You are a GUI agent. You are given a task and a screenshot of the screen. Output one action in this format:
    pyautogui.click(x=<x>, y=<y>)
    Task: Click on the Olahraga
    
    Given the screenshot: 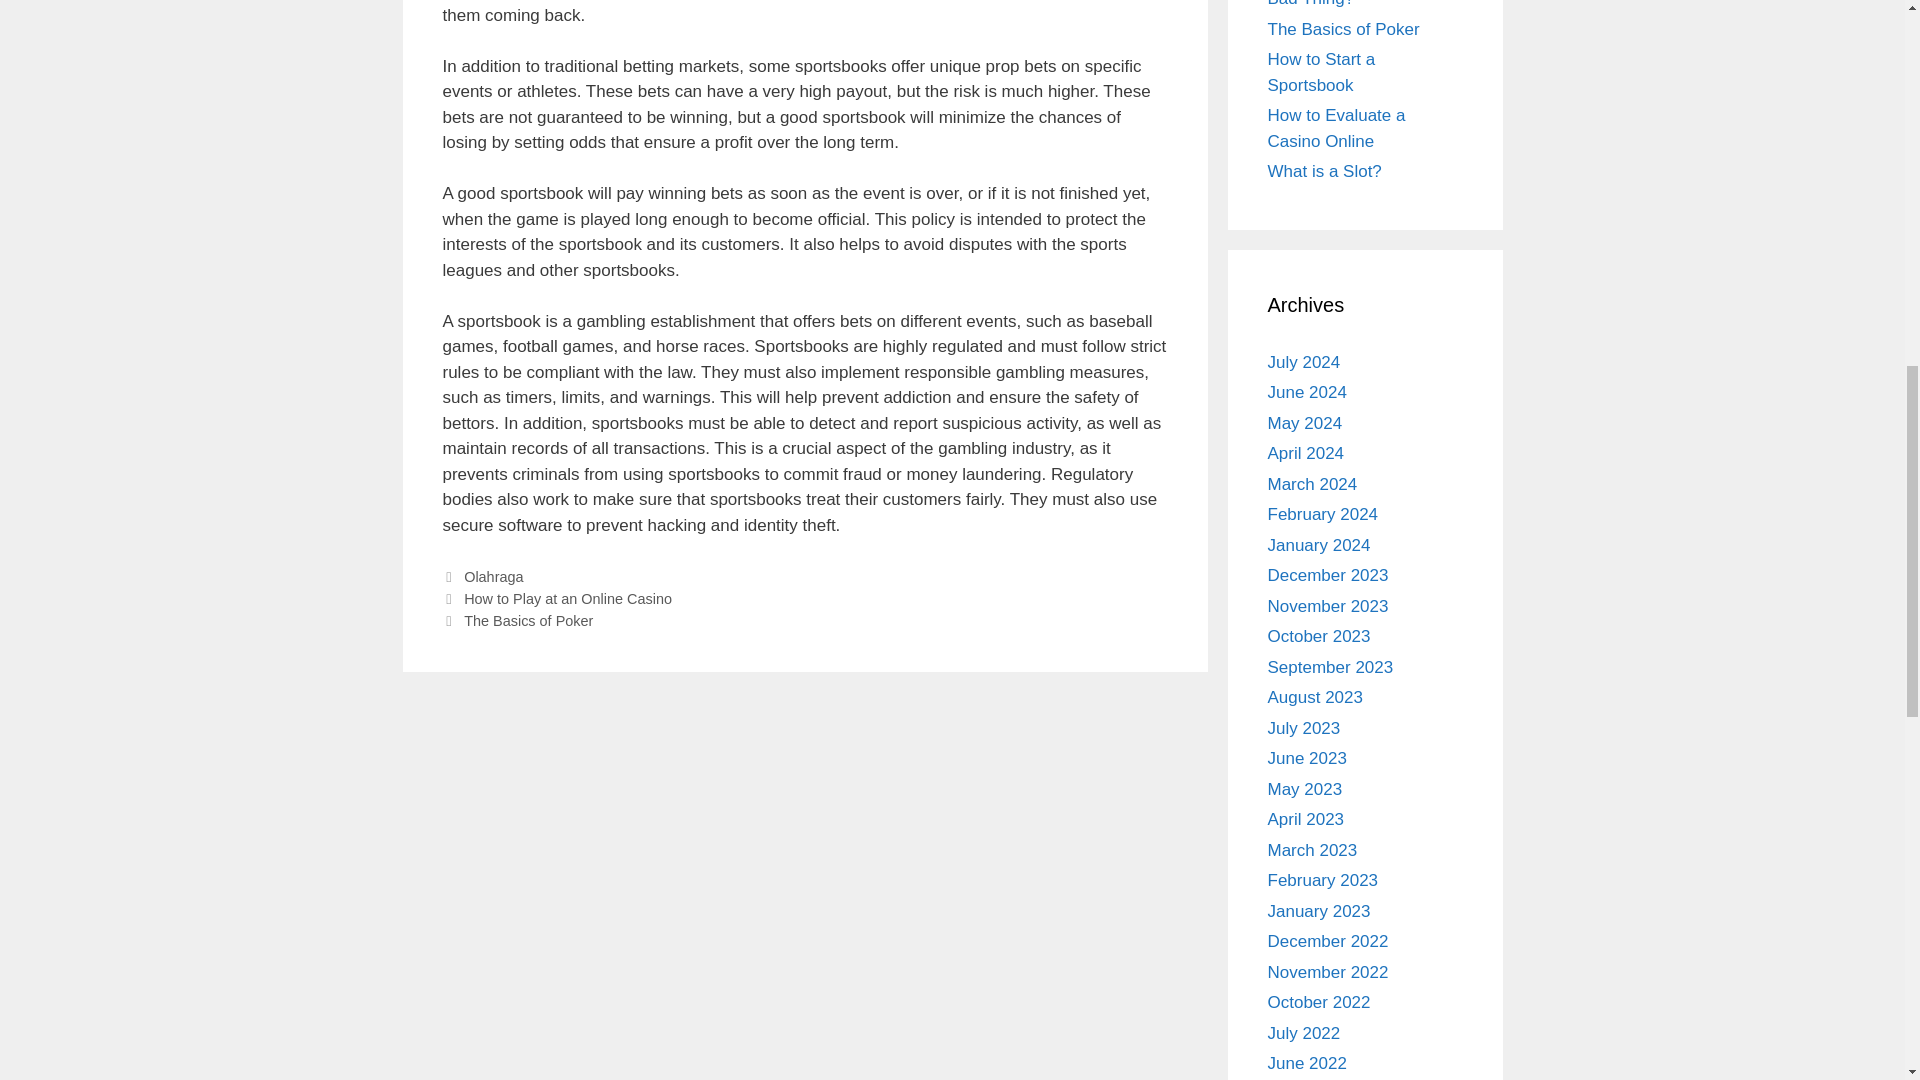 What is the action you would take?
    pyautogui.click(x=493, y=577)
    